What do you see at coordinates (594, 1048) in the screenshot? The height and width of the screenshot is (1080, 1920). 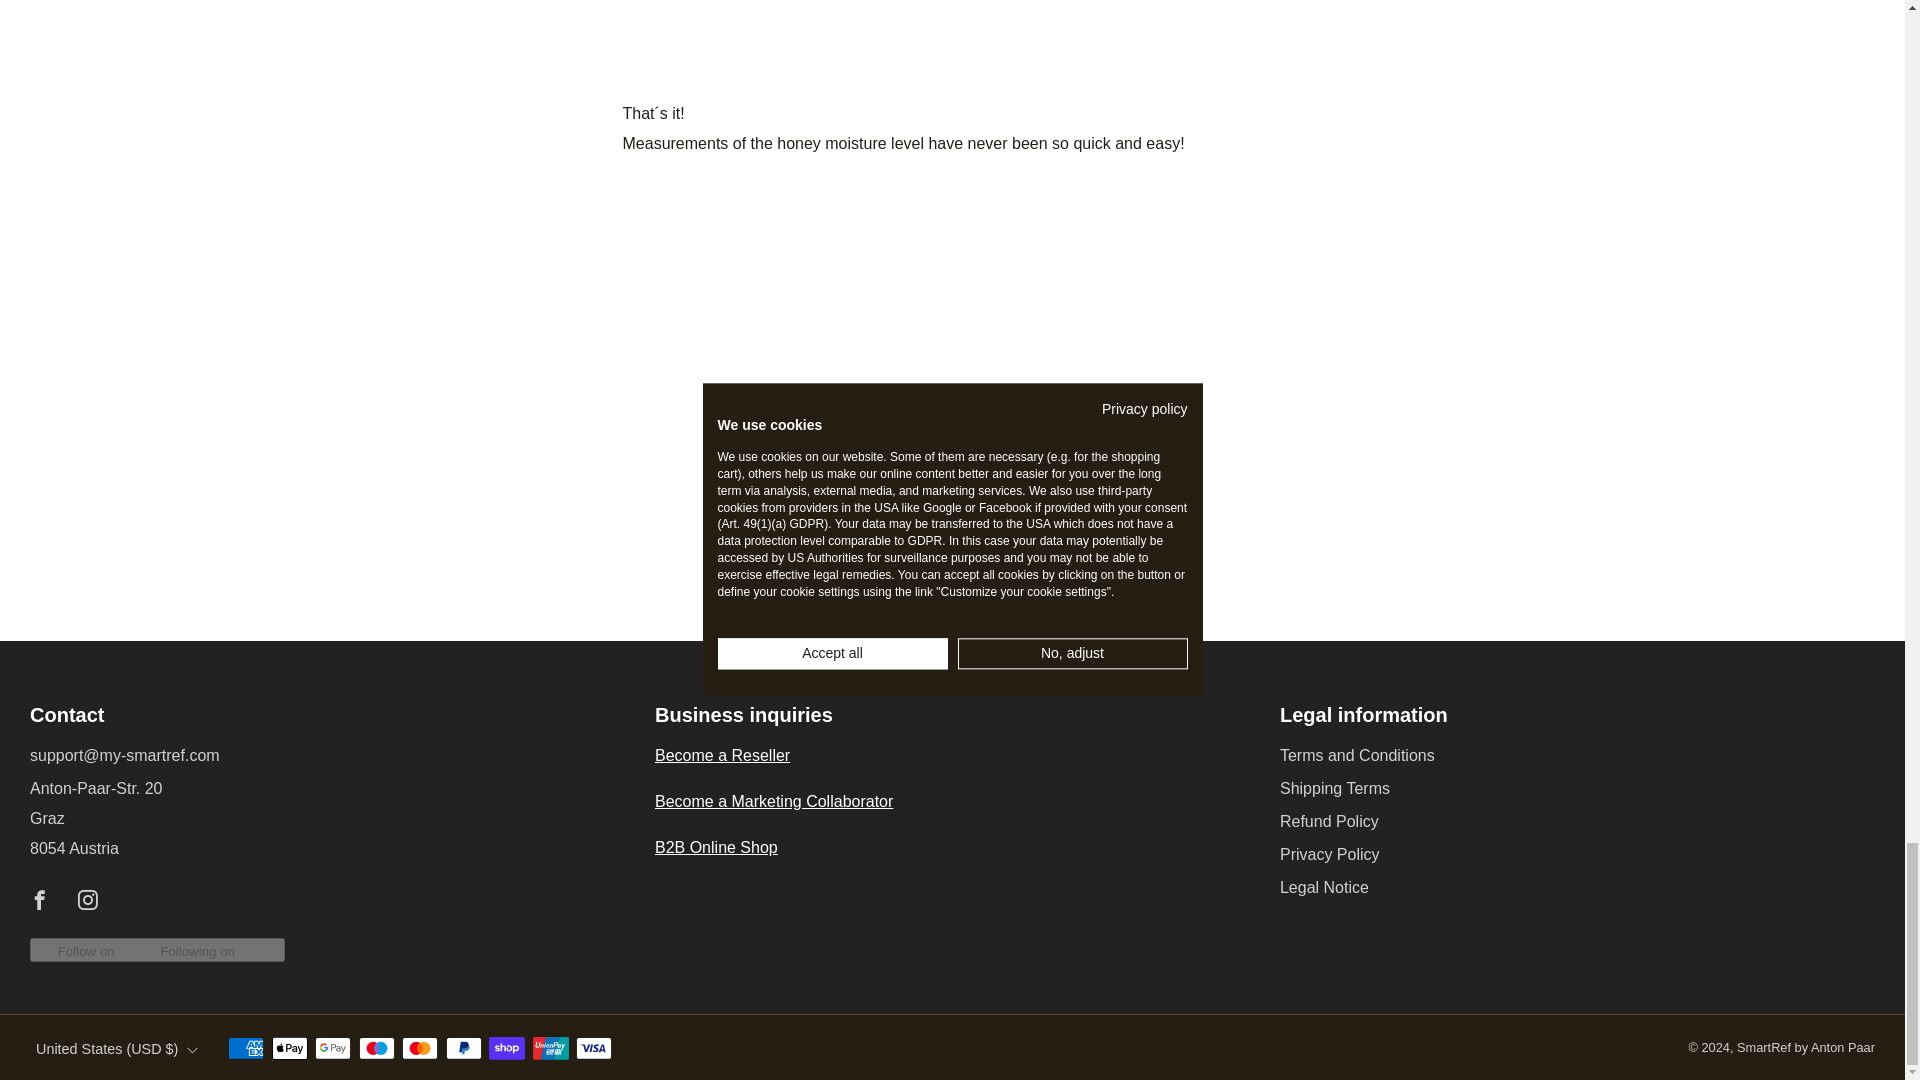 I see `Visa` at bounding box center [594, 1048].